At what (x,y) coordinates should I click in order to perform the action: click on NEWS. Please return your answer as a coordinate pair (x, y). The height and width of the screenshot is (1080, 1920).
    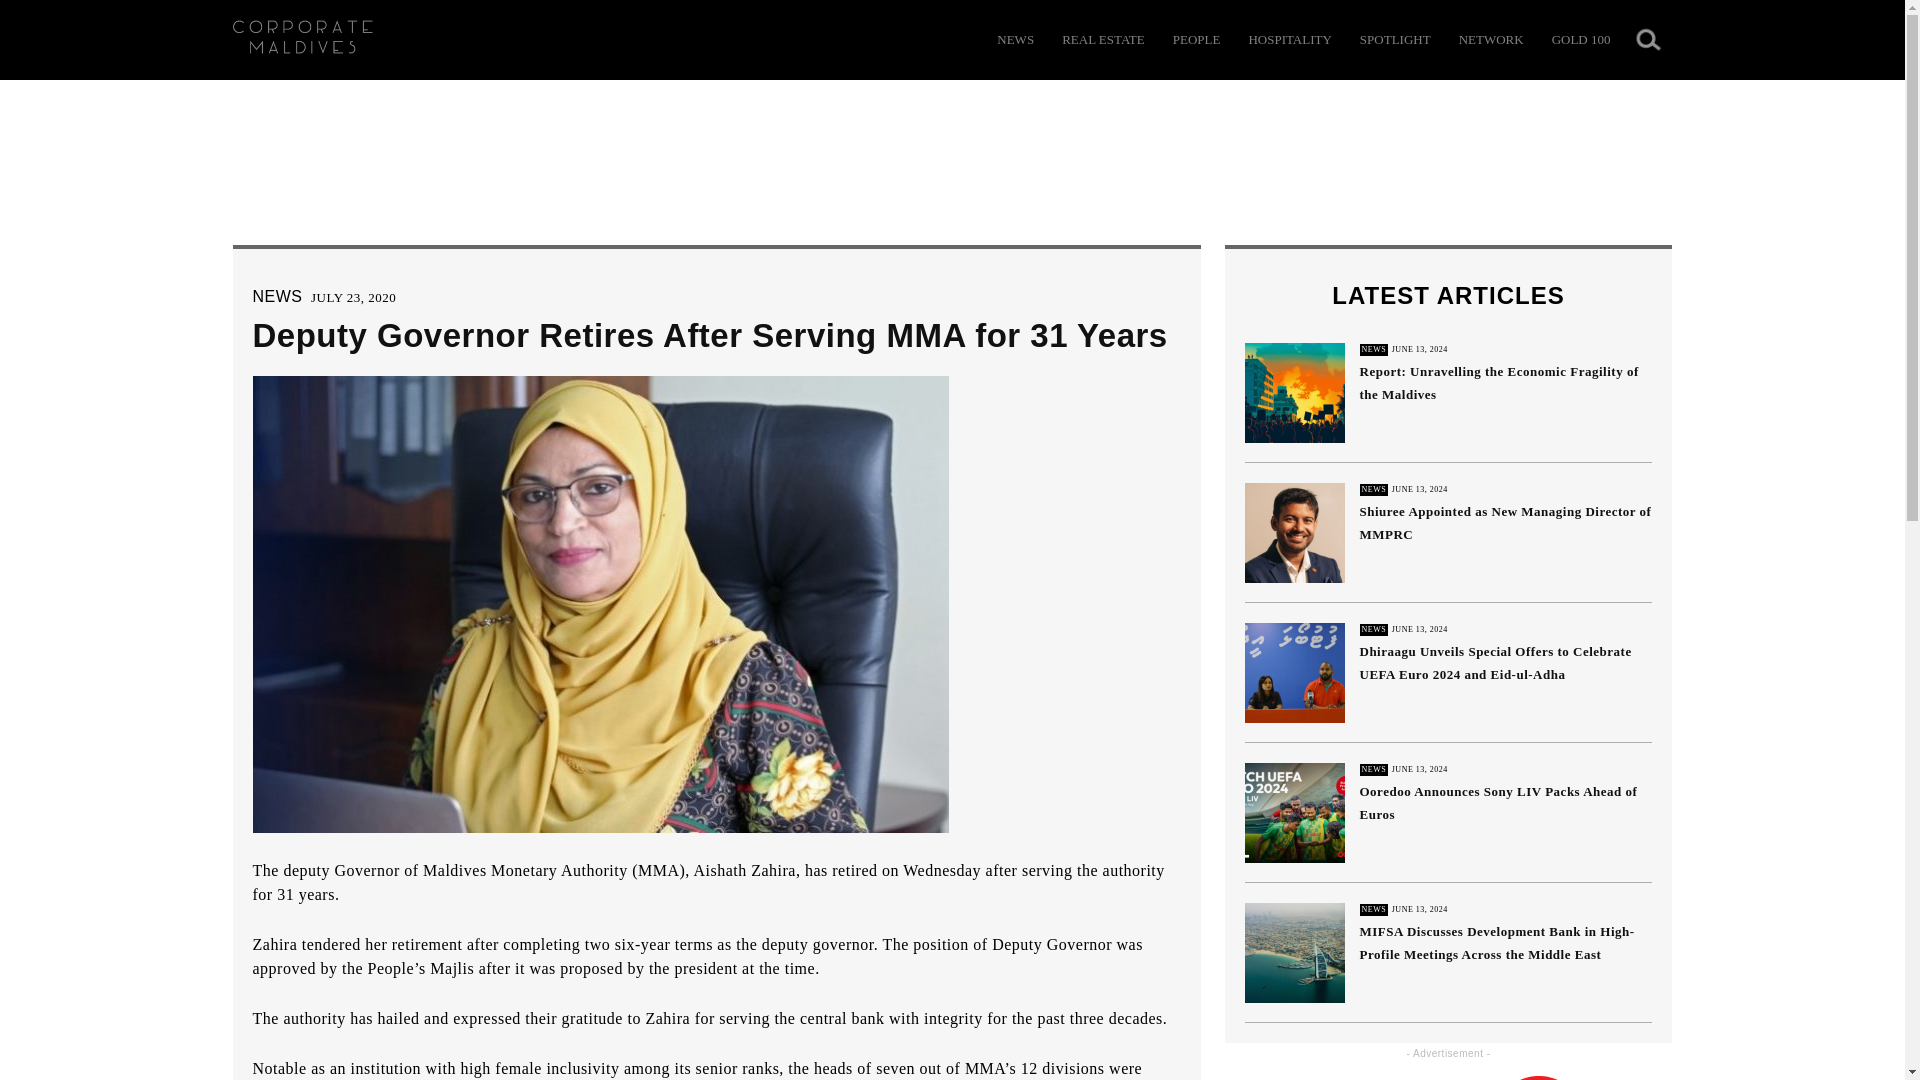
    Looking at the image, I should click on (276, 296).